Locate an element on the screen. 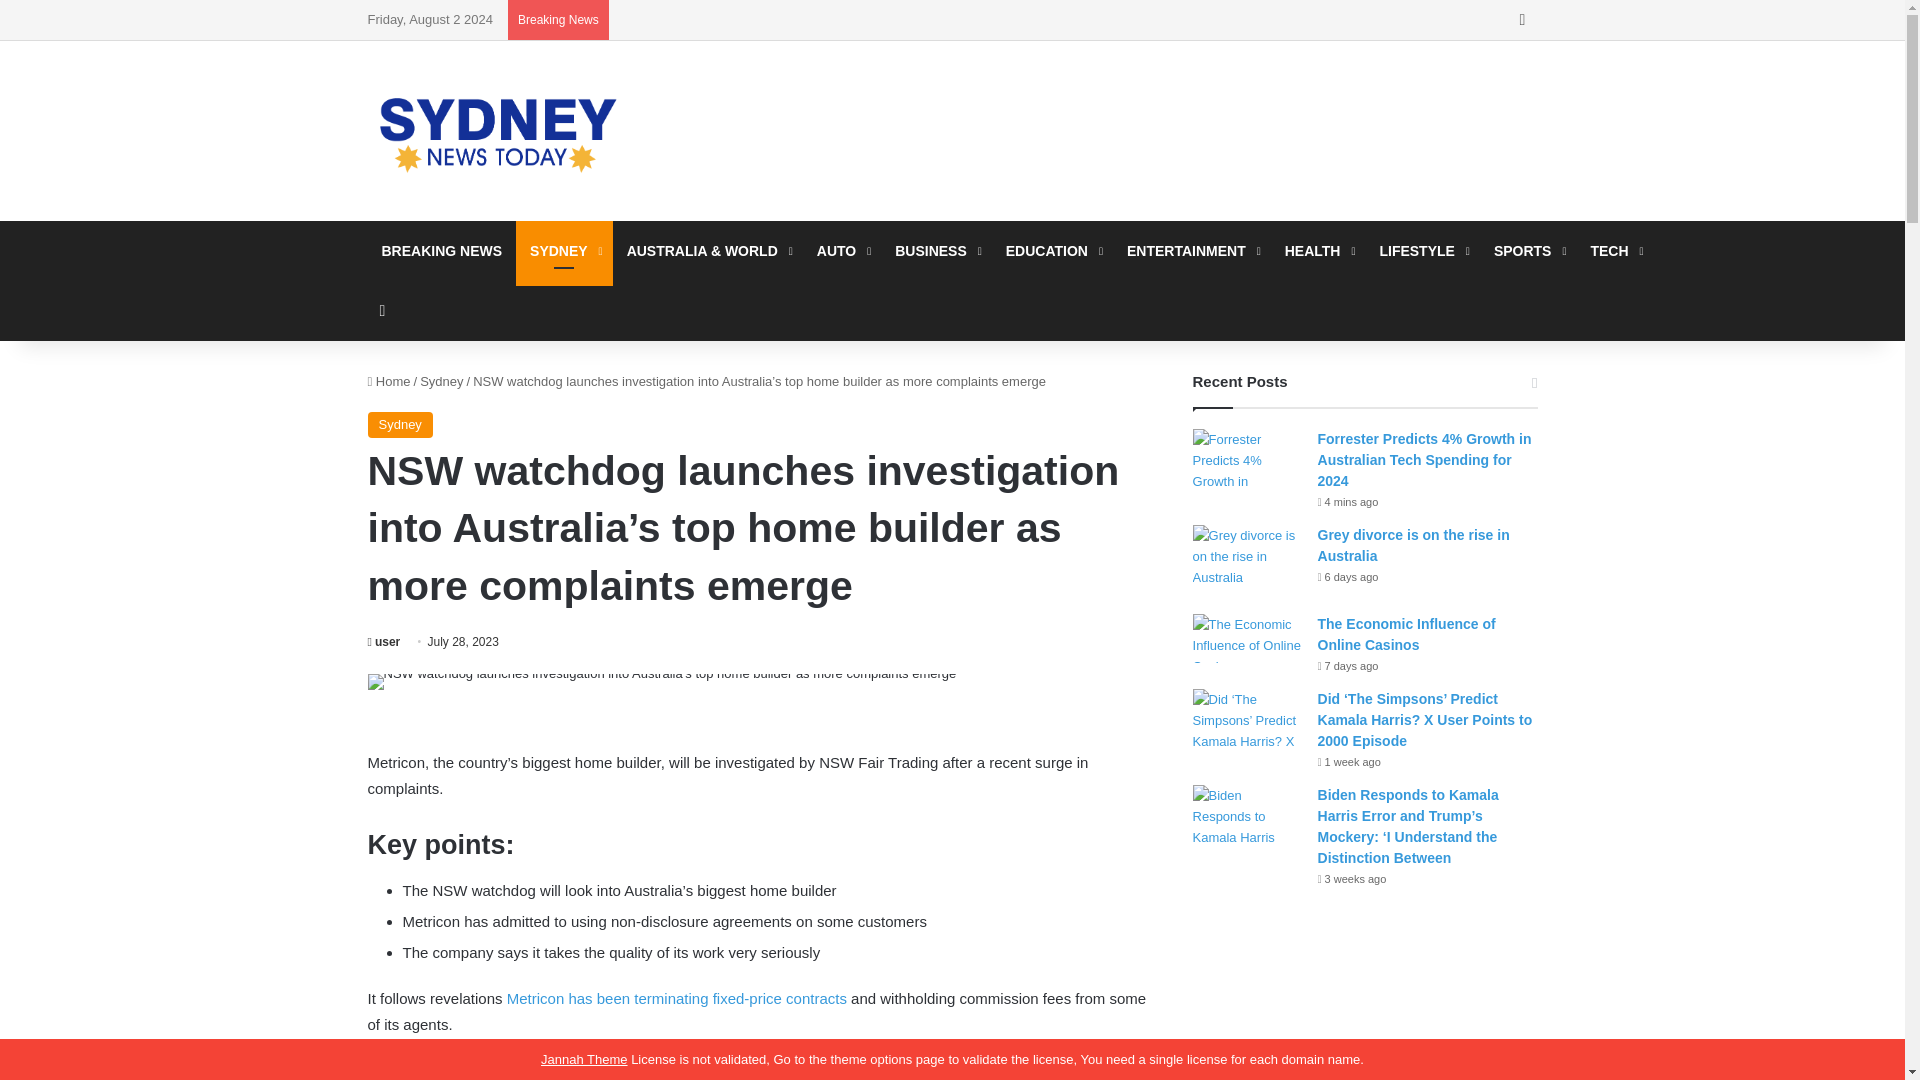 The width and height of the screenshot is (1920, 1080). BREAKING NEWS is located at coordinates (442, 250).